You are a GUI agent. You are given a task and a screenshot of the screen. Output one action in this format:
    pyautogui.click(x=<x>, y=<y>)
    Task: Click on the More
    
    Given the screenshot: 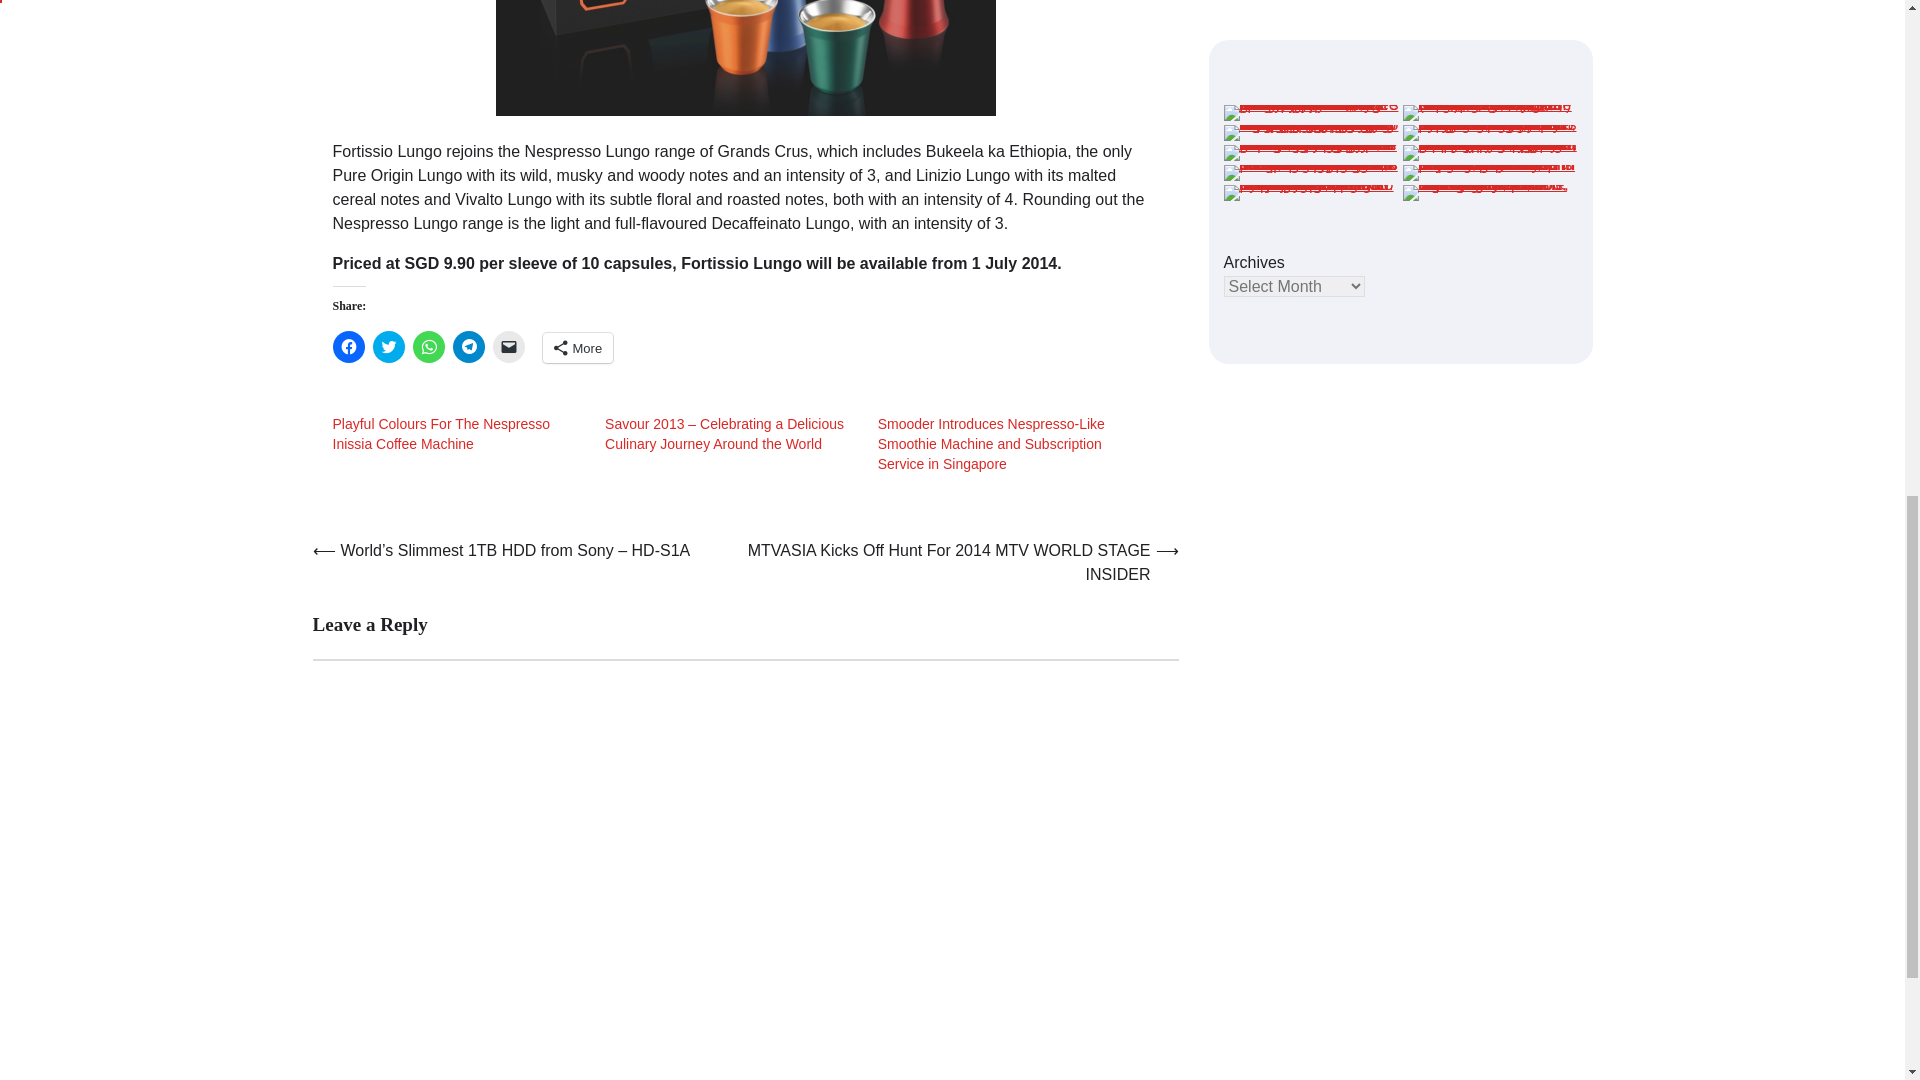 What is the action you would take?
    pyautogui.click(x=576, y=347)
    